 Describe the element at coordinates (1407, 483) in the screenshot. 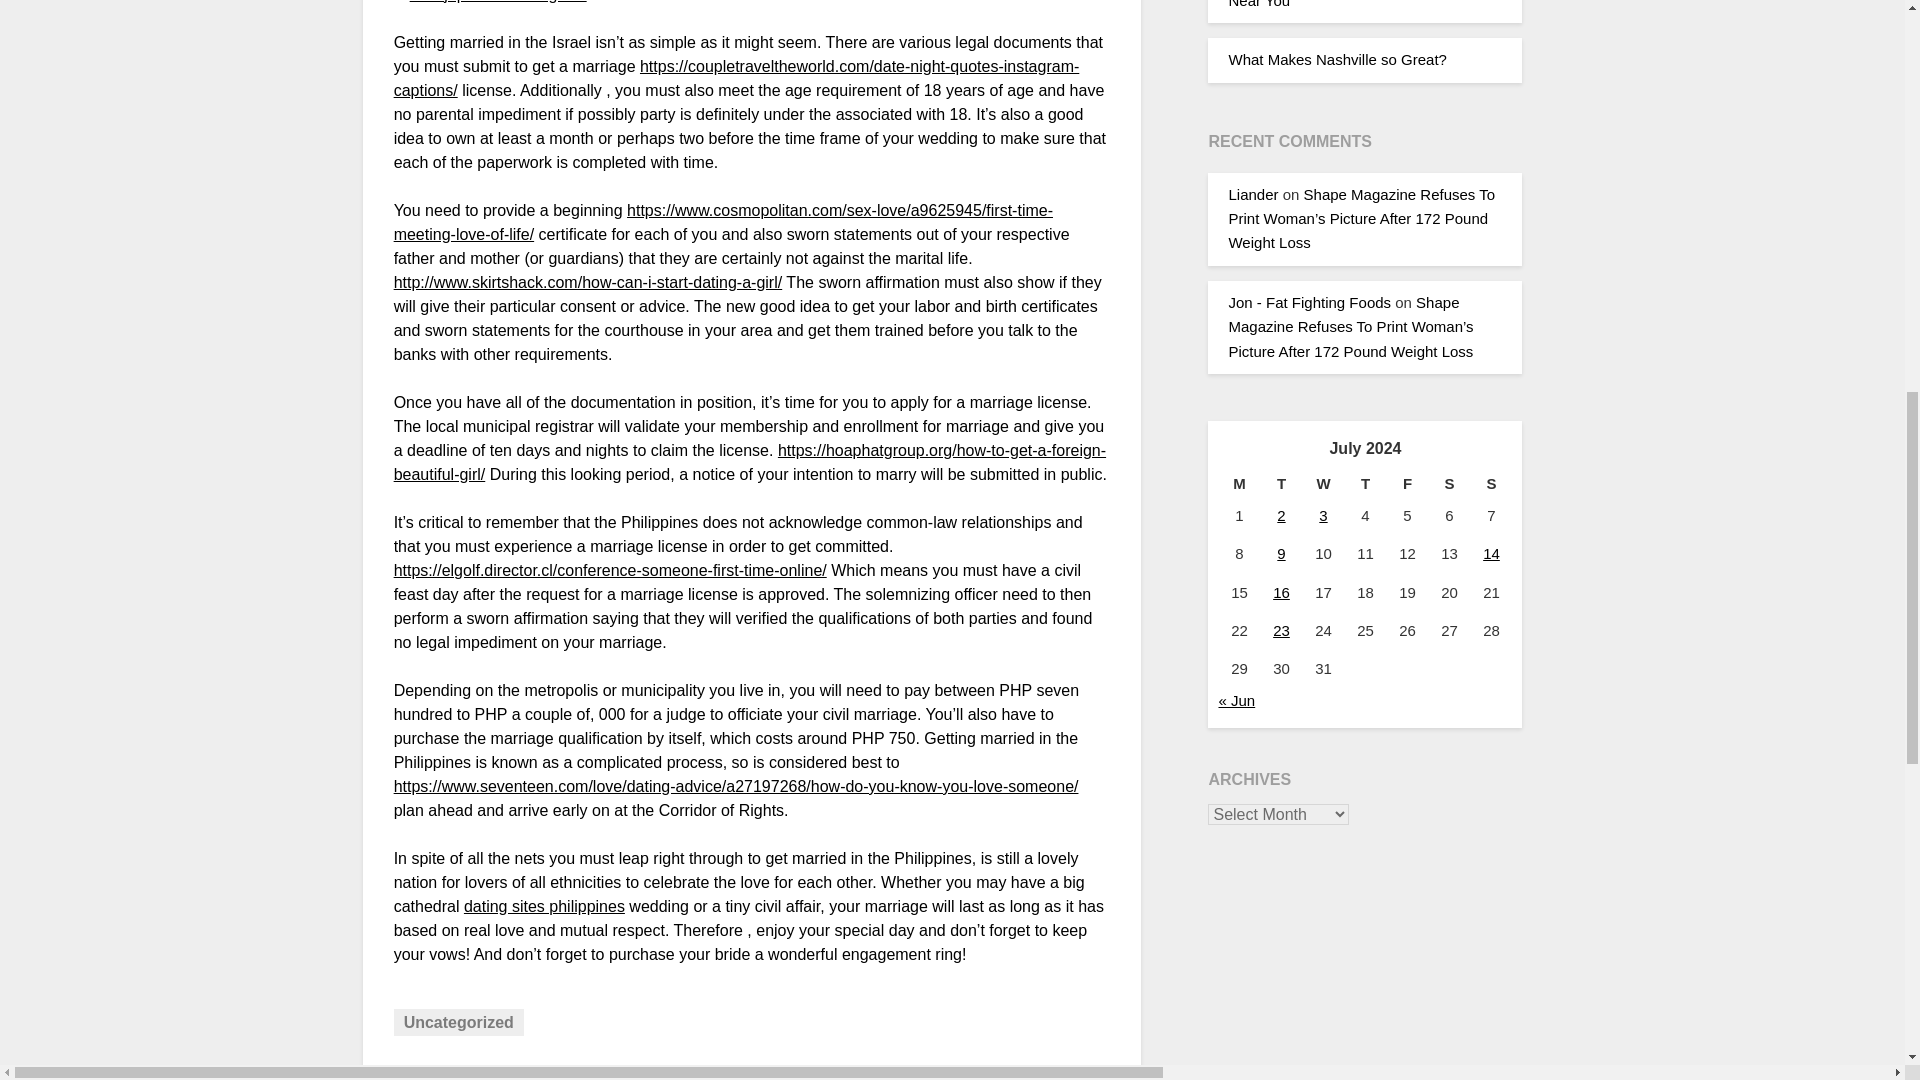

I see `Friday` at that location.